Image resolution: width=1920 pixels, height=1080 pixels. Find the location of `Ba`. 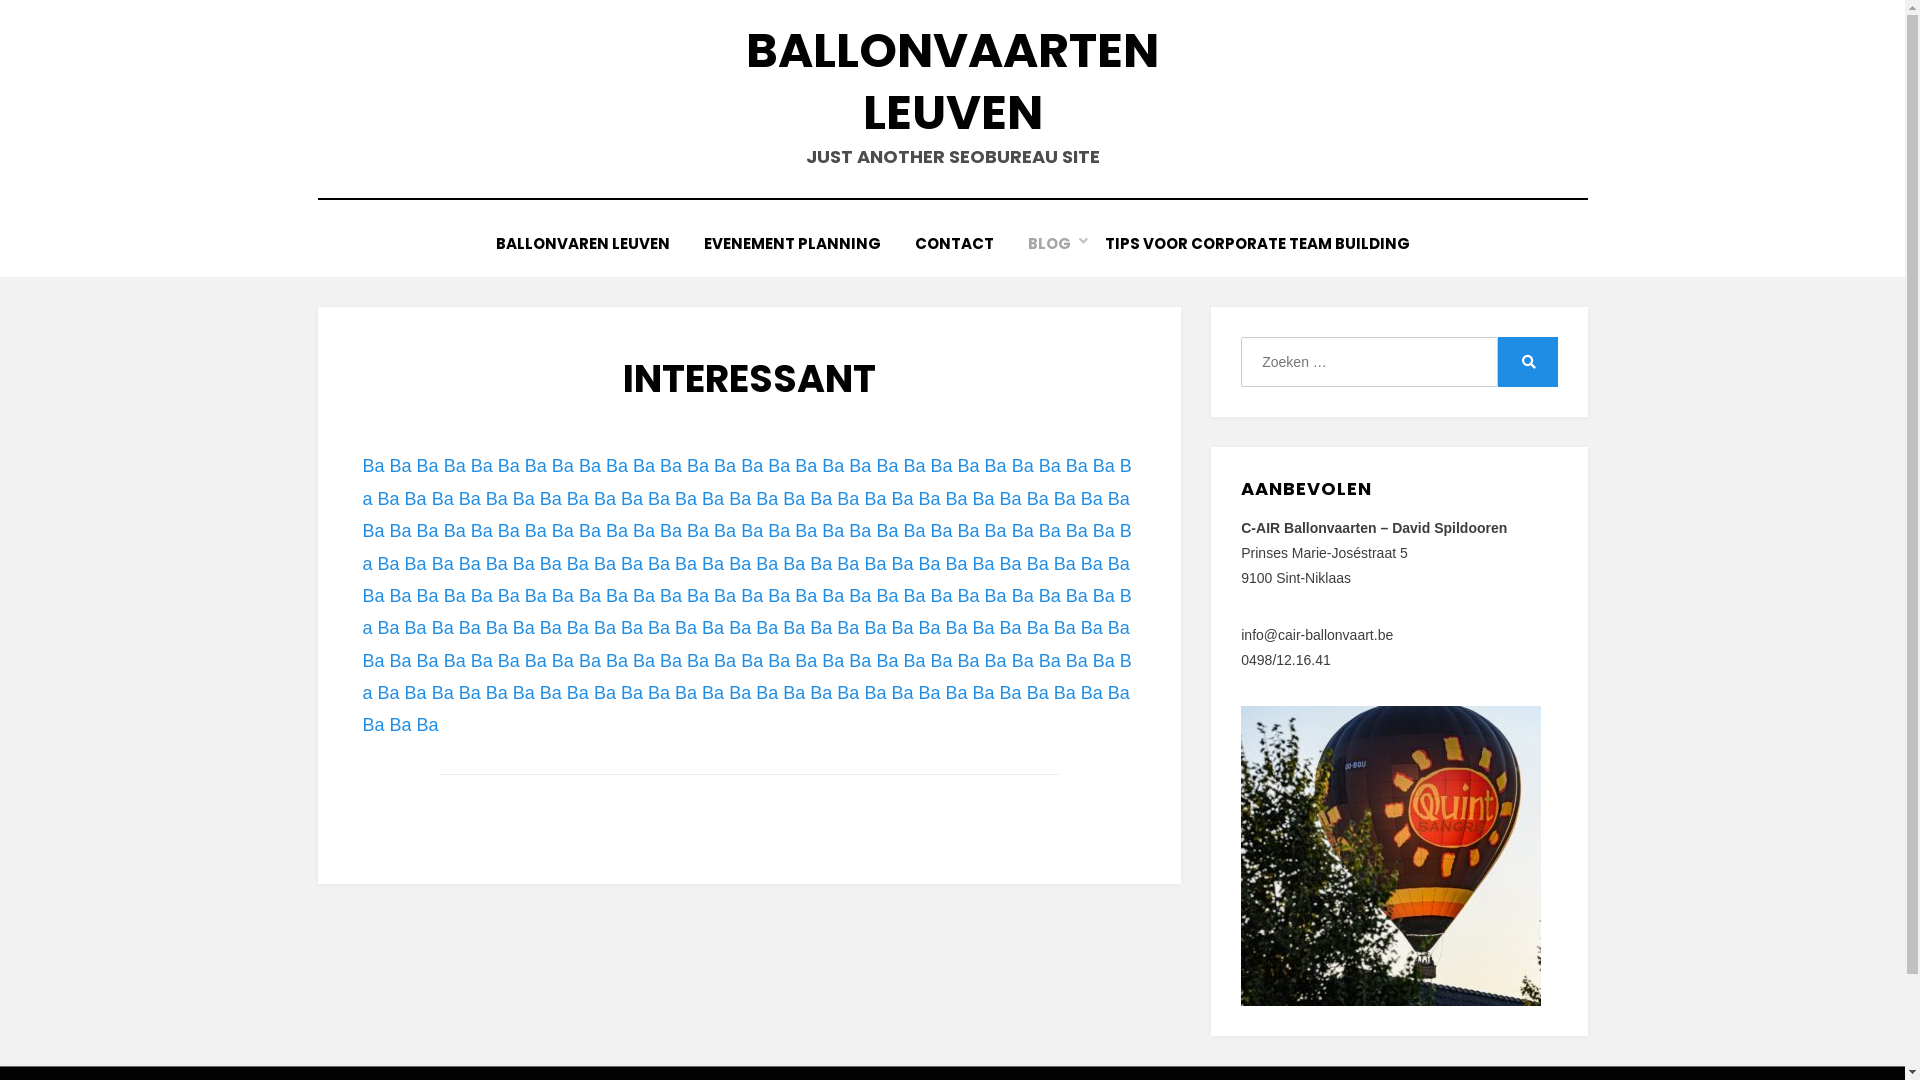

Ba is located at coordinates (746, 547).